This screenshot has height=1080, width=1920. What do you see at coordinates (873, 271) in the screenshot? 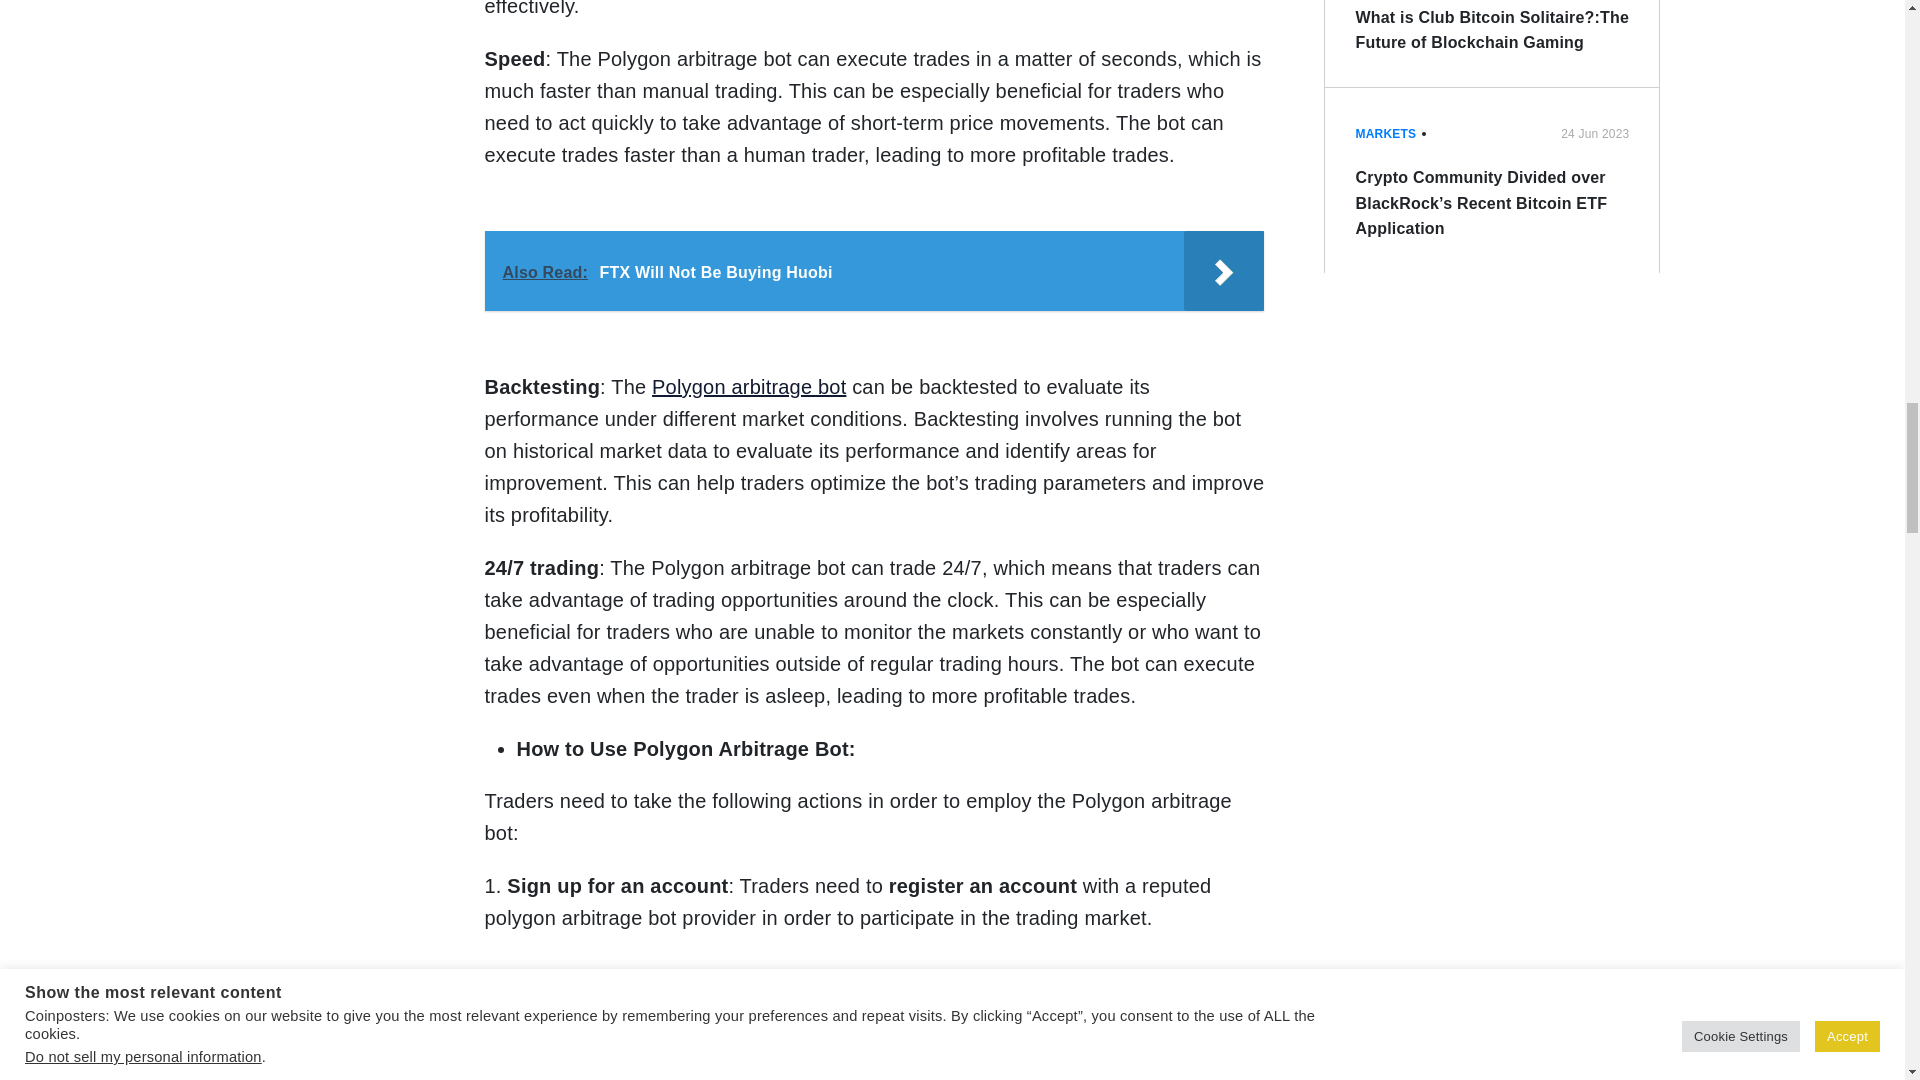
I see `Also Read:  FTX Will Not Be Buying Huobi` at bounding box center [873, 271].